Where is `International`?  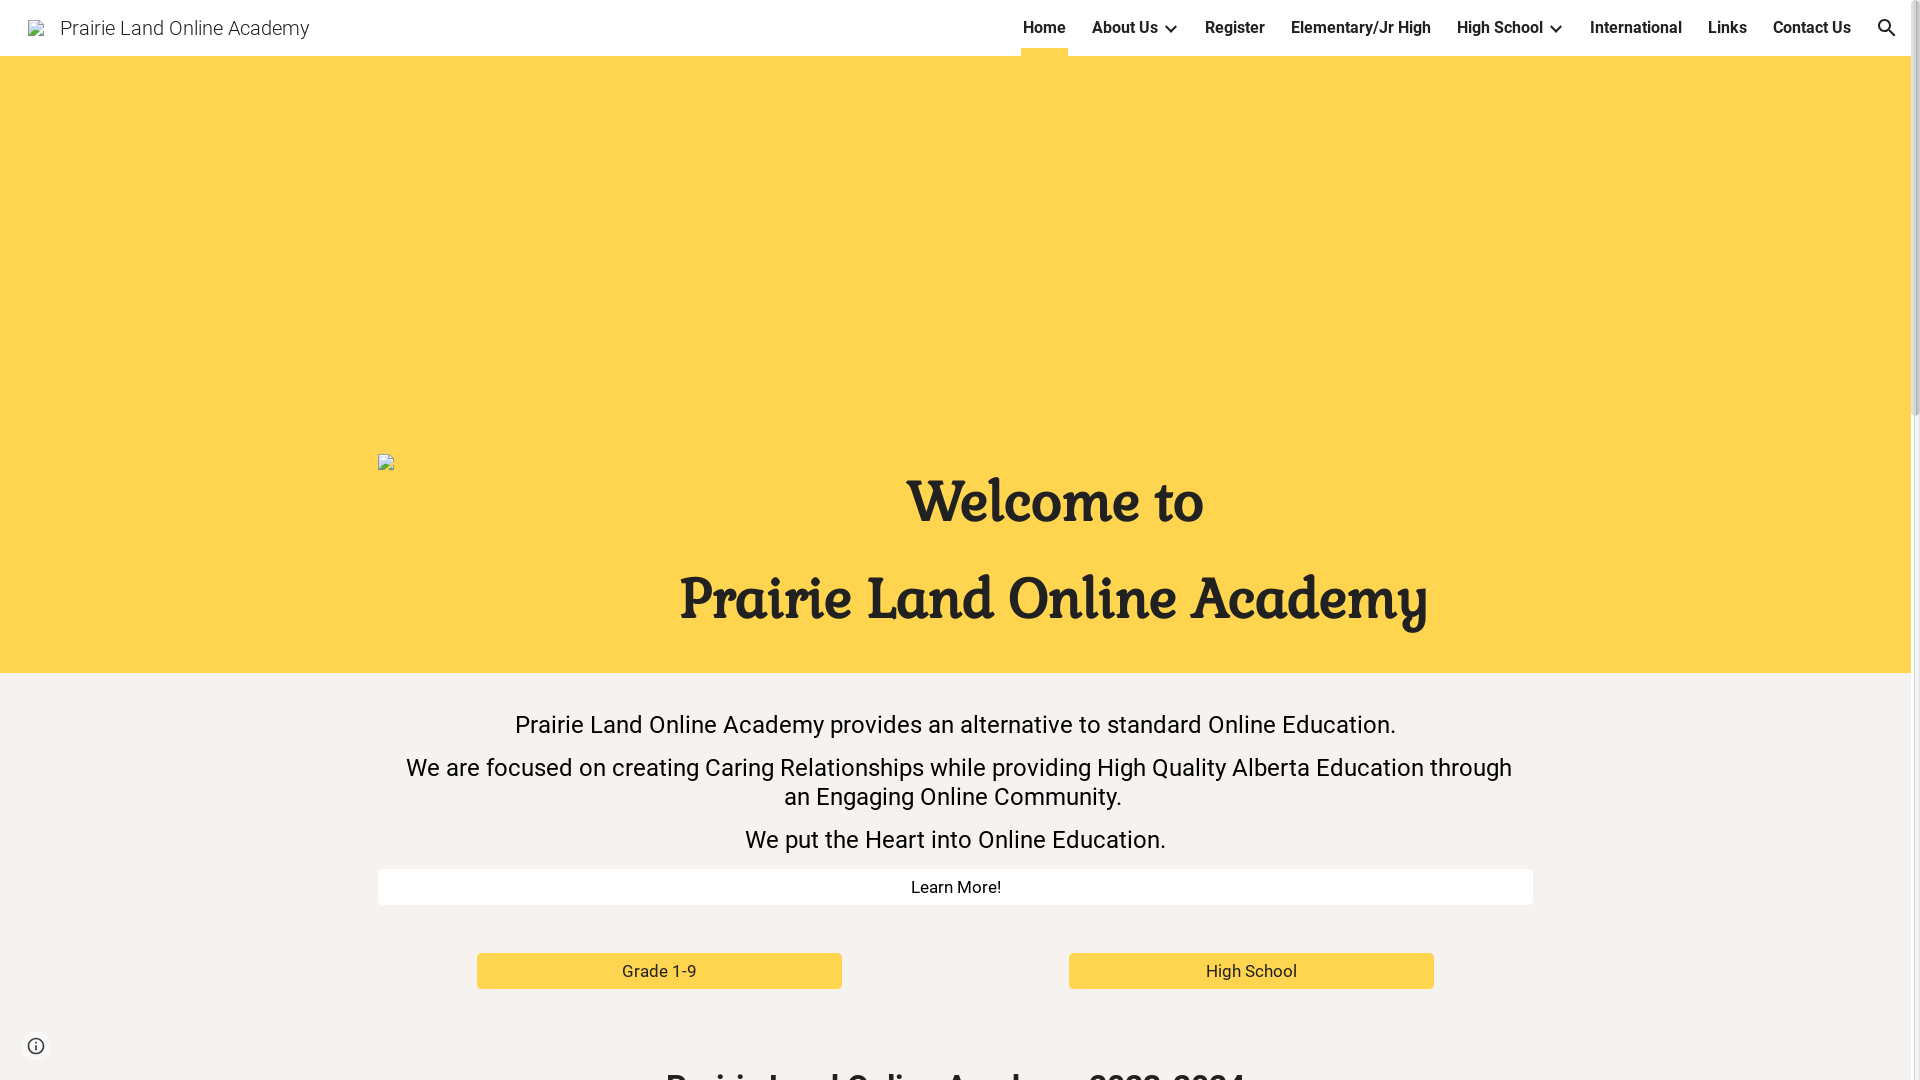 International is located at coordinates (1636, 28).